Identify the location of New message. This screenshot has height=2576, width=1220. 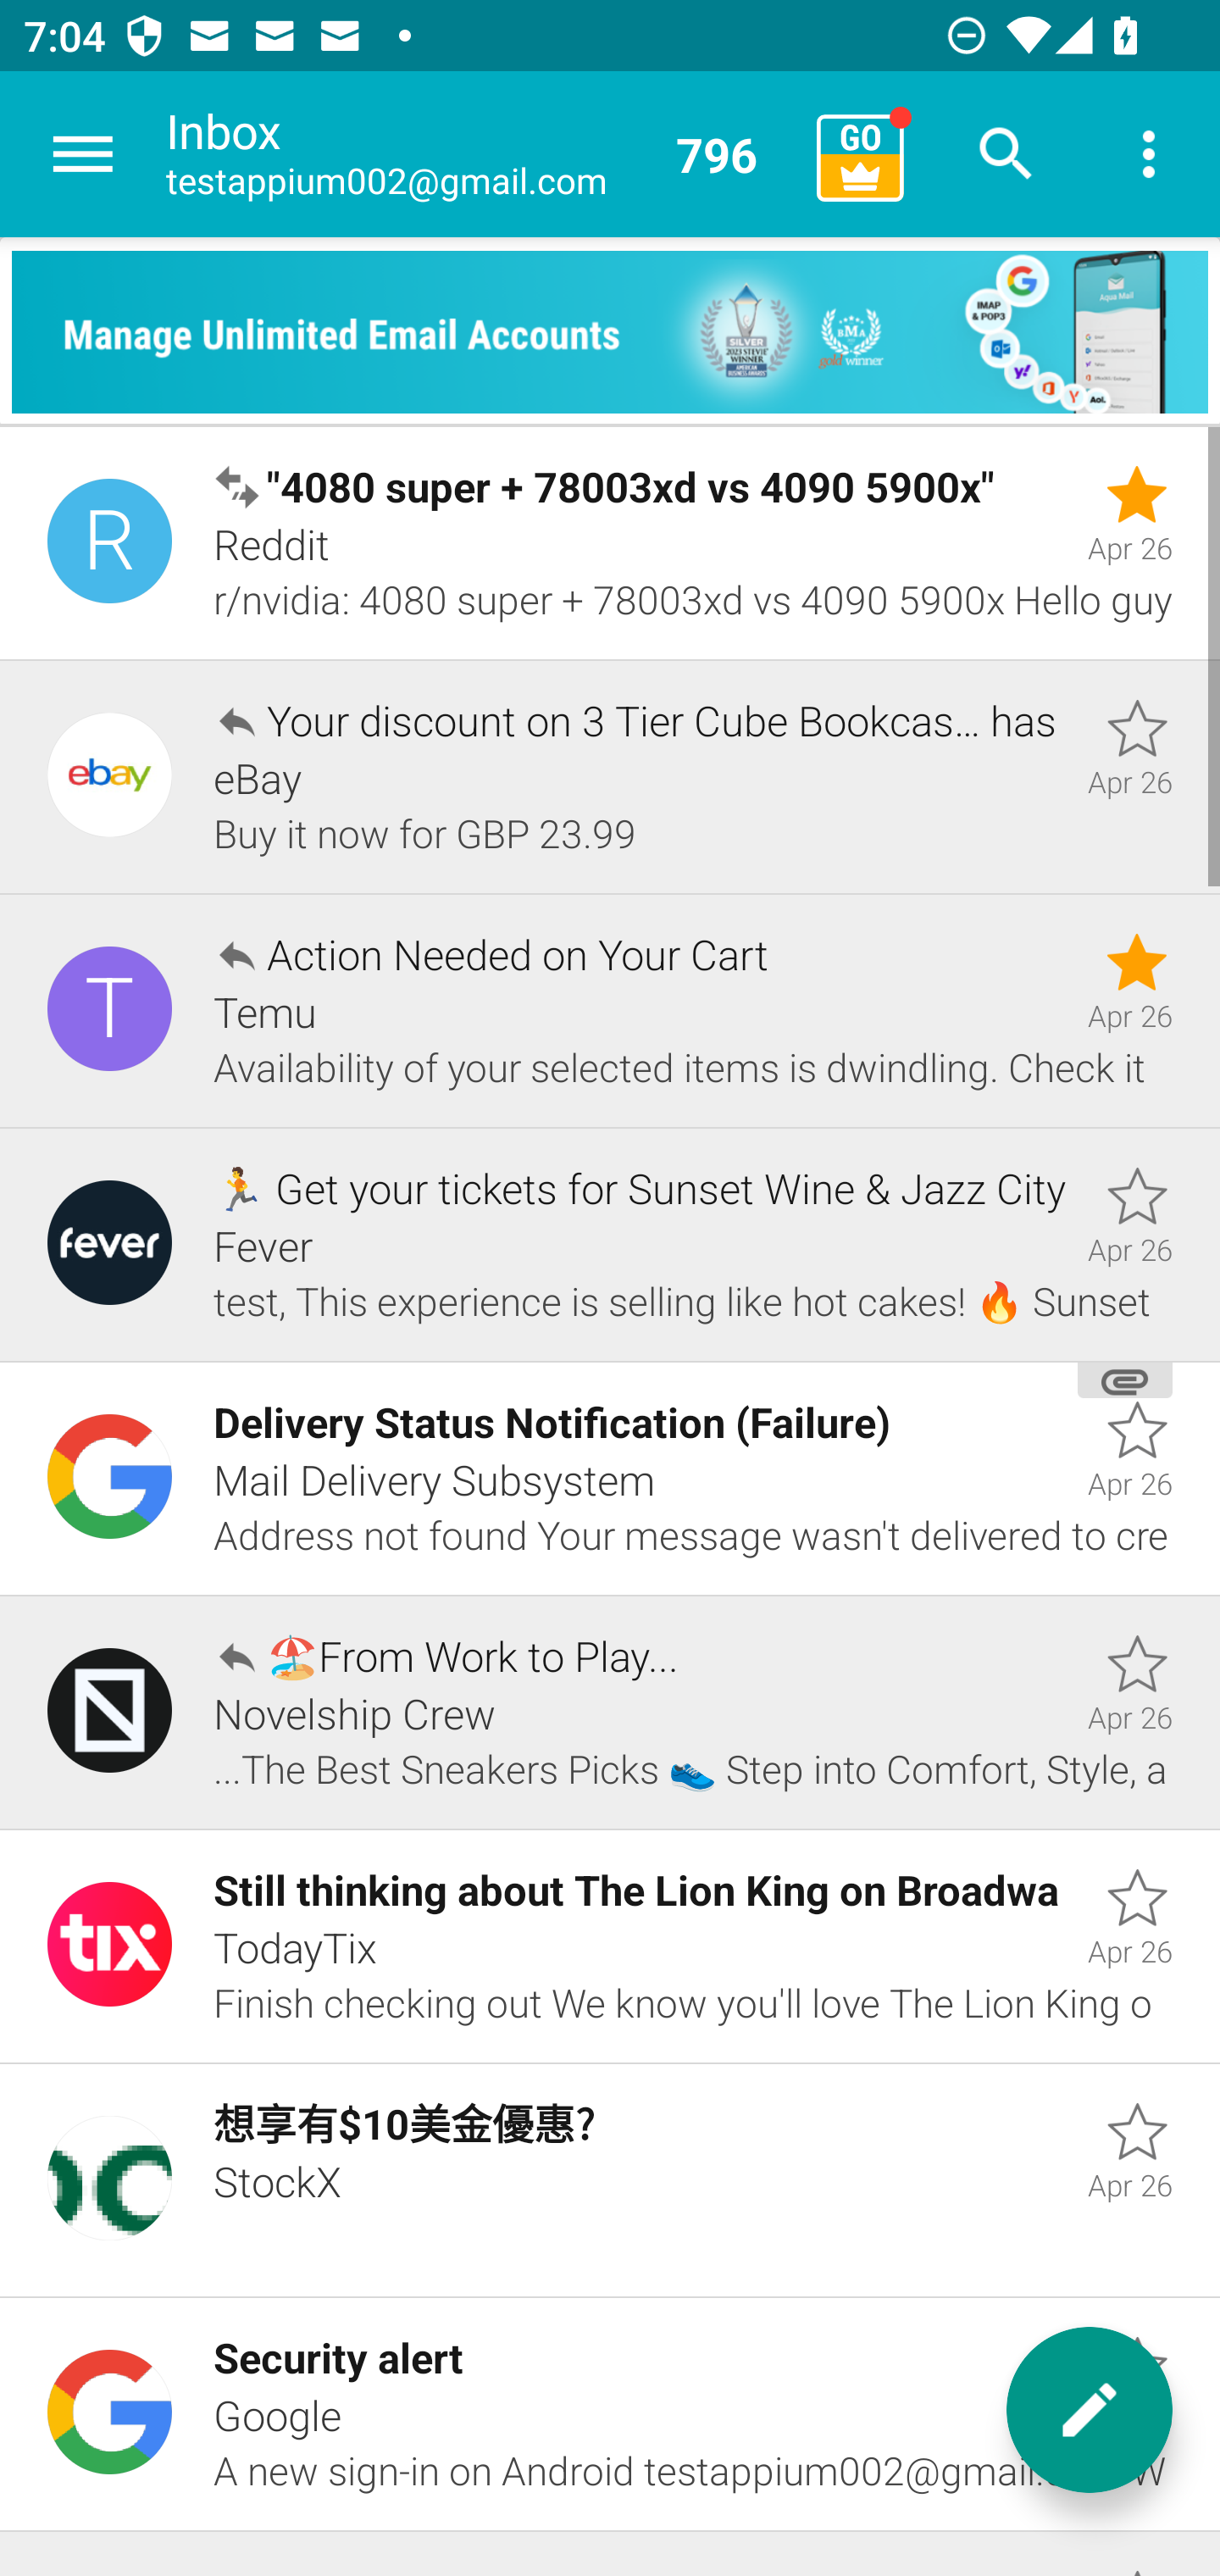
(1090, 2410).